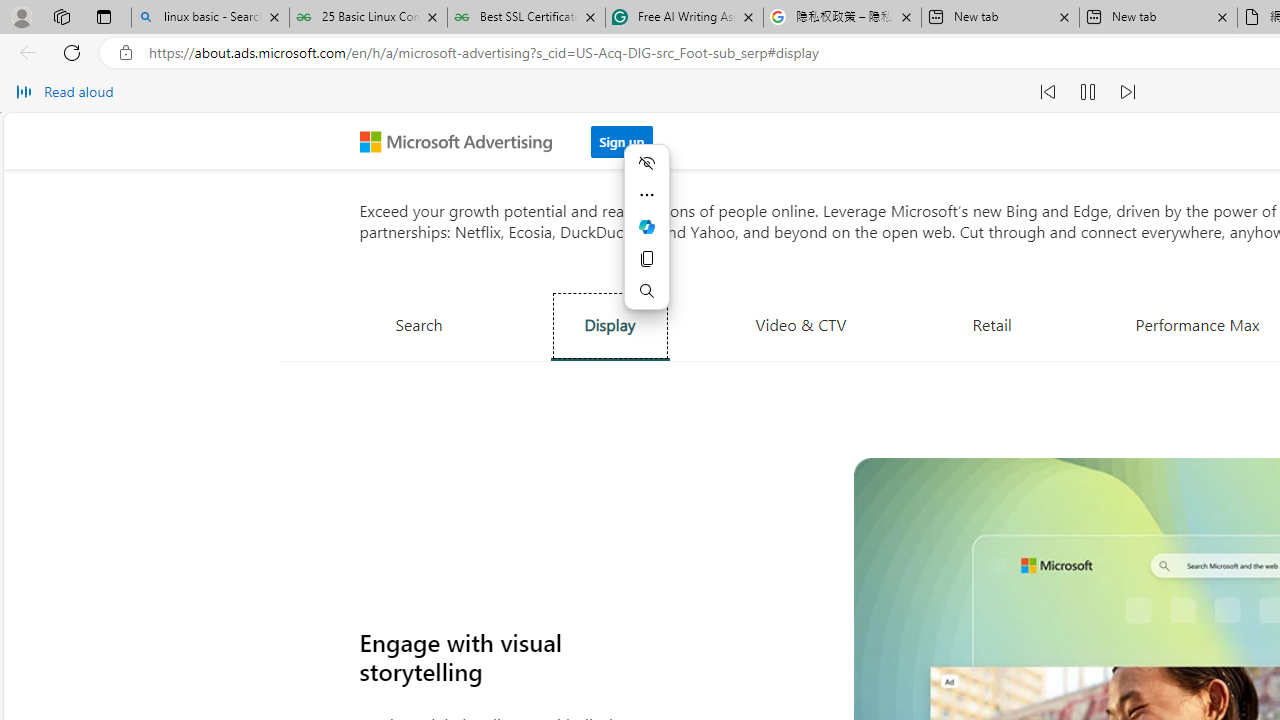  What do you see at coordinates (622, 136) in the screenshot?
I see `Sign up` at bounding box center [622, 136].